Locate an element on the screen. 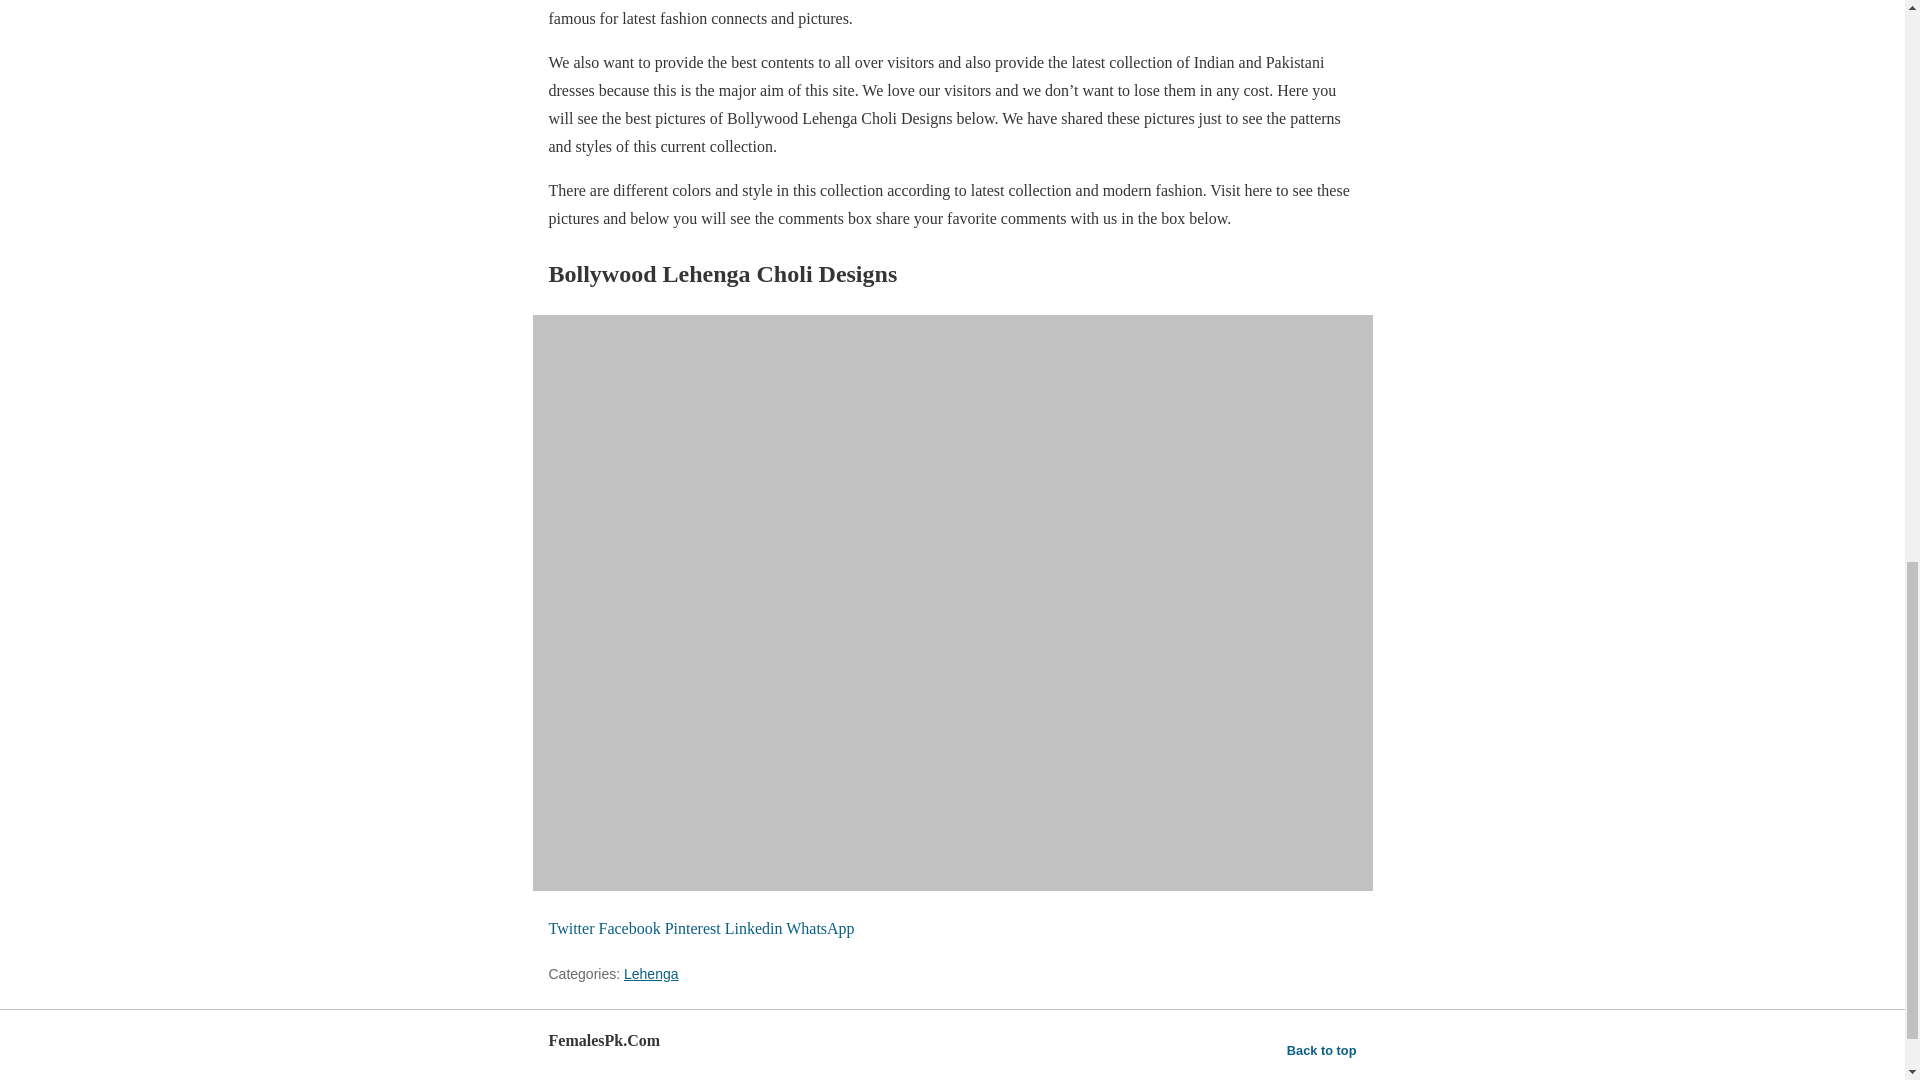 The height and width of the screenshot is (1080, 1920). Facebook is located at coordinates (630, 928).